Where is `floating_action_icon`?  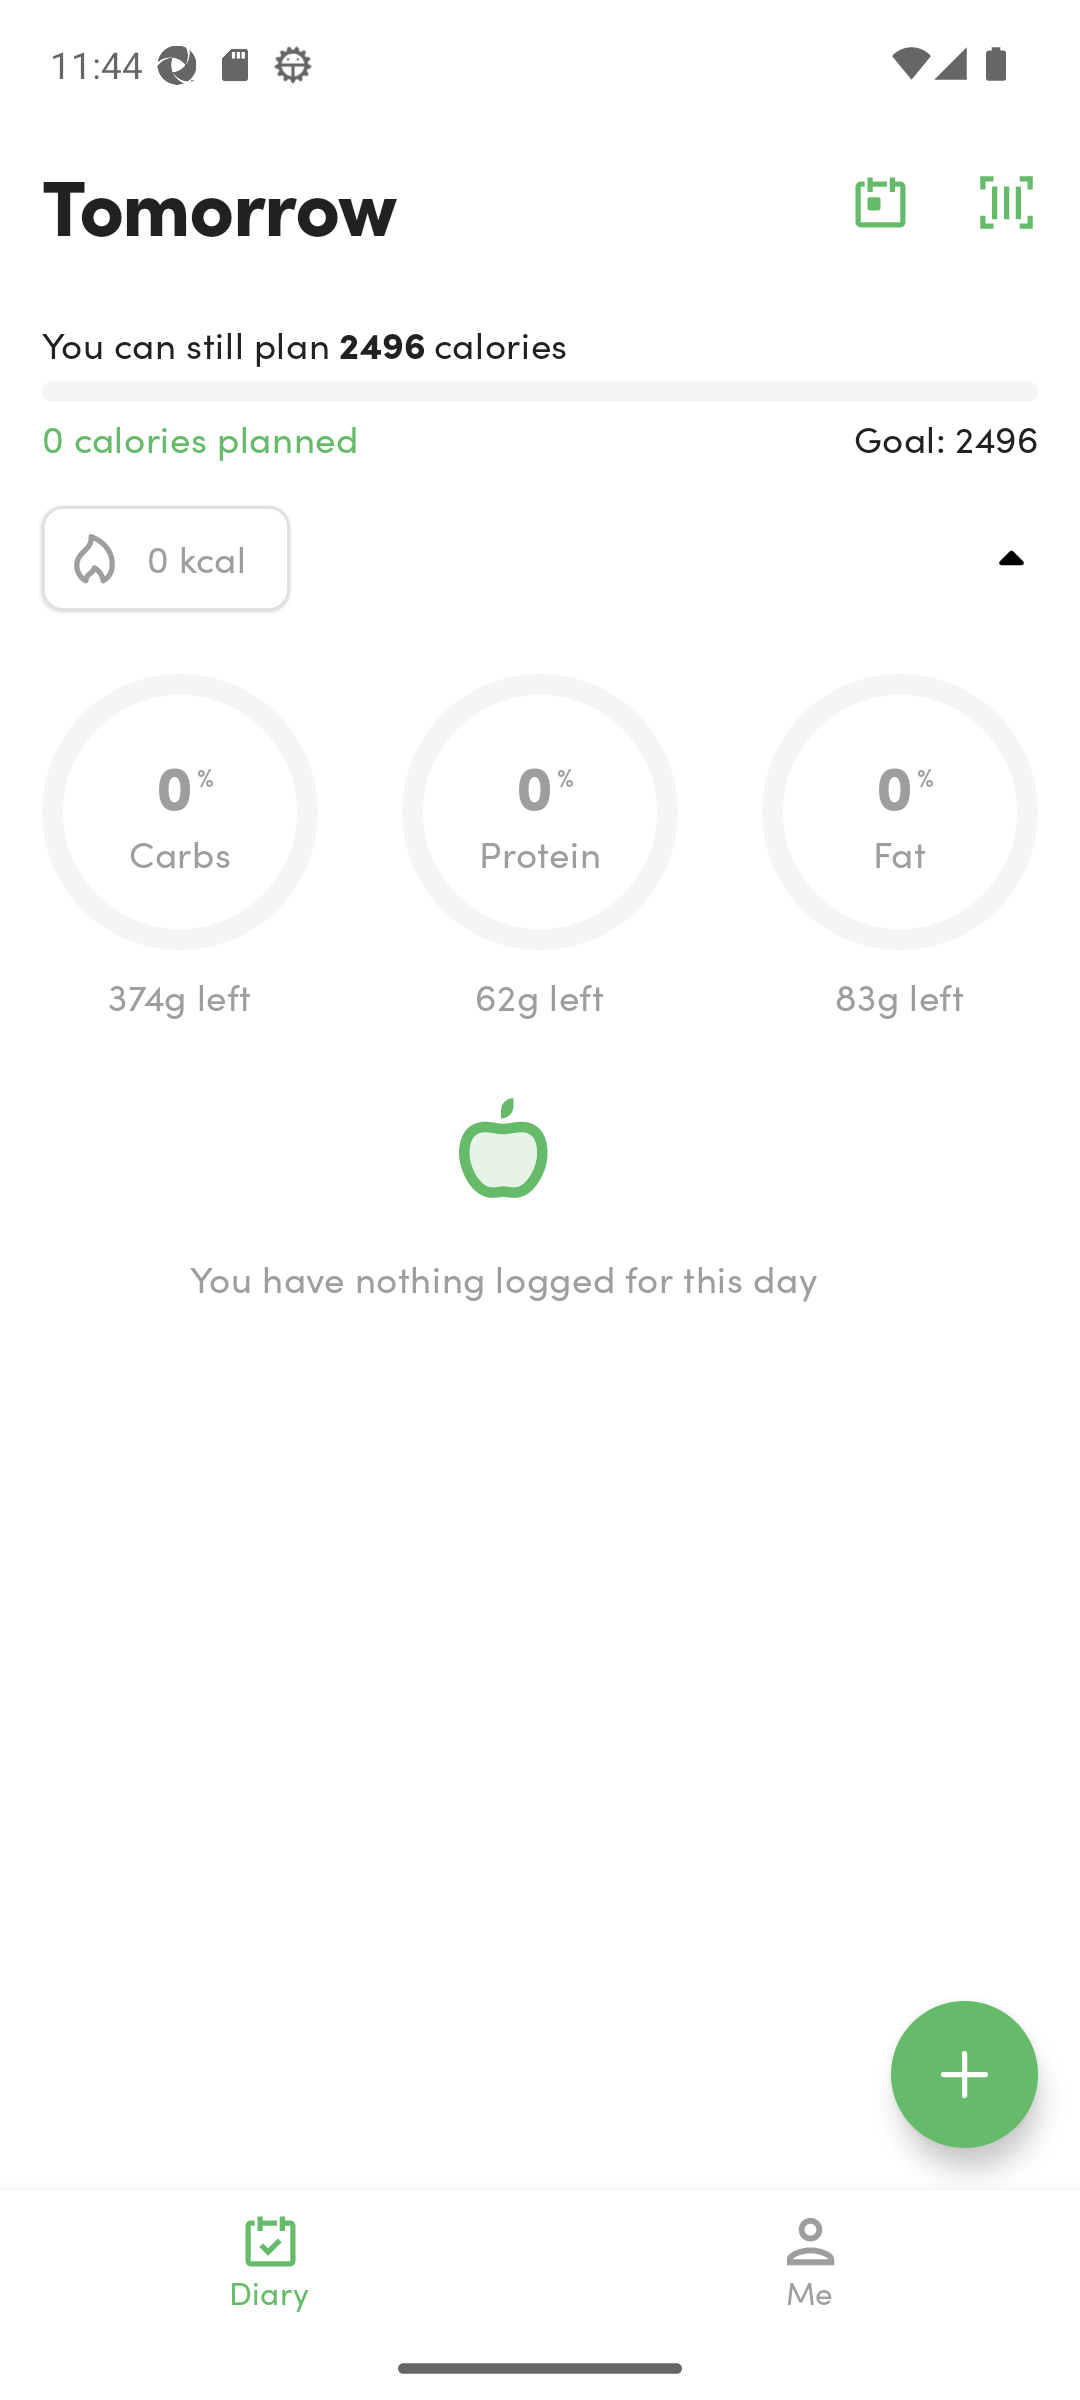
floating_action_icon is located at coordinates (964, 2074).